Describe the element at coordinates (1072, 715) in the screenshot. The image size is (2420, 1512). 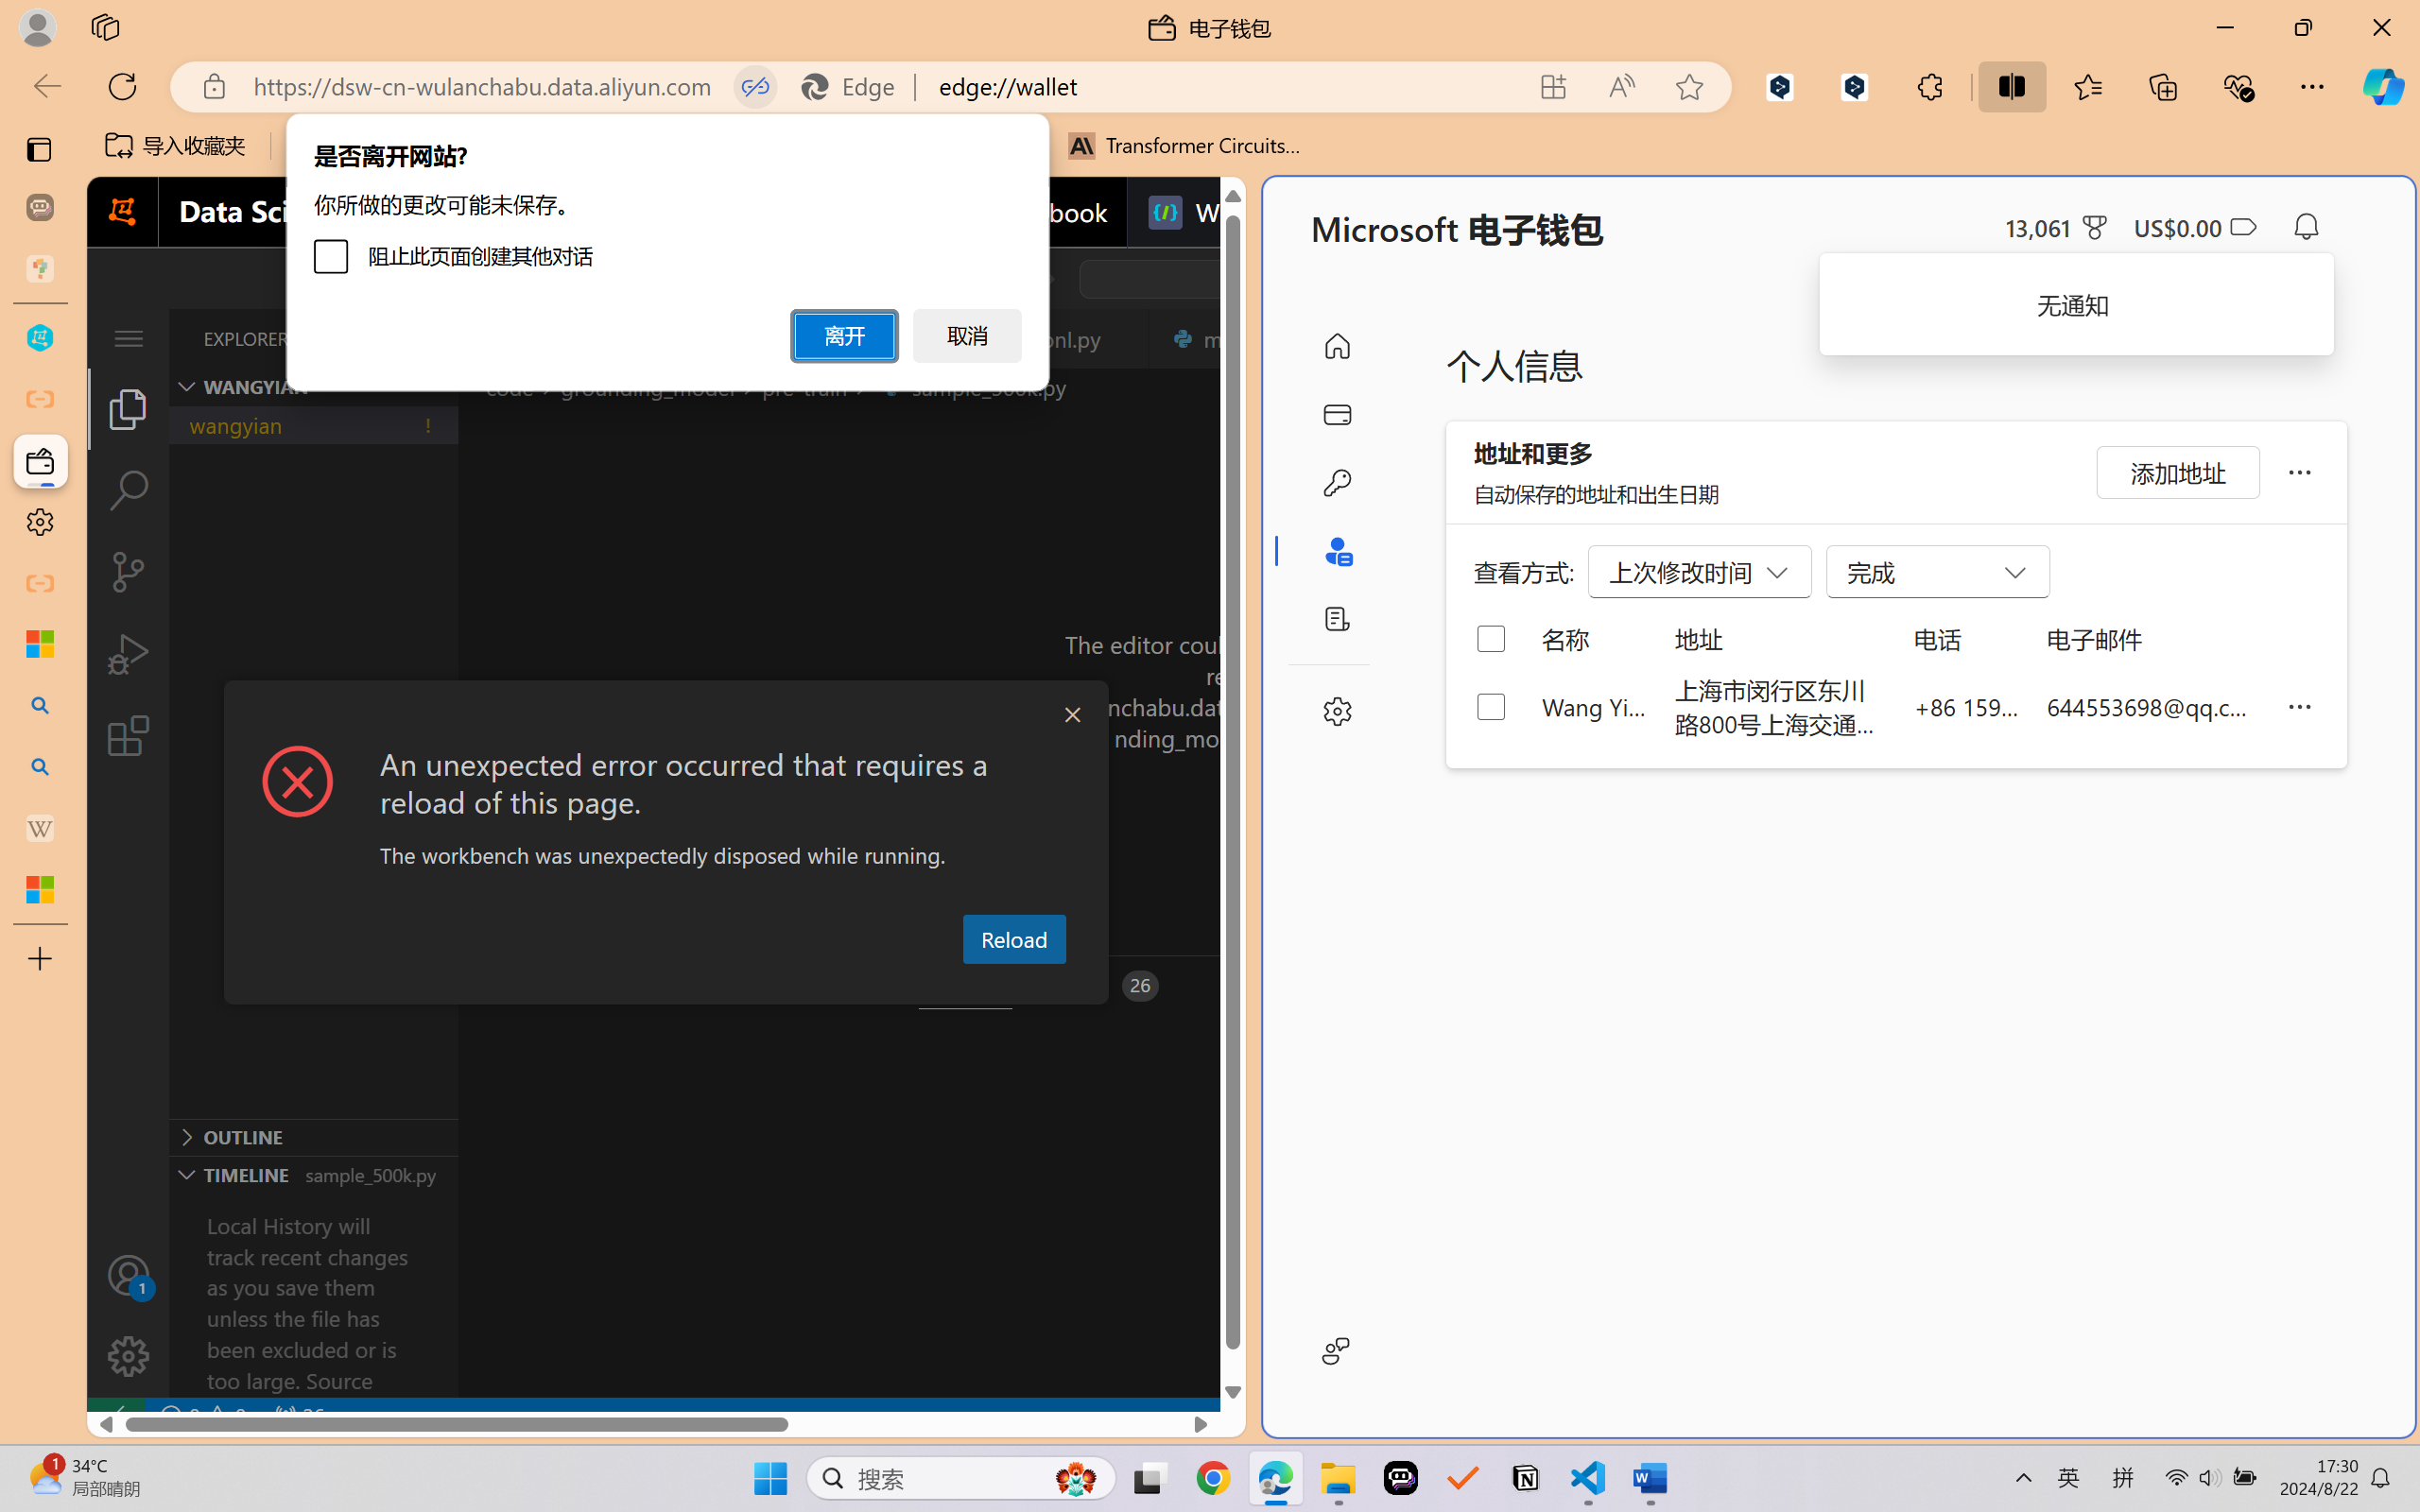
I see `Close Dialog` at that location.